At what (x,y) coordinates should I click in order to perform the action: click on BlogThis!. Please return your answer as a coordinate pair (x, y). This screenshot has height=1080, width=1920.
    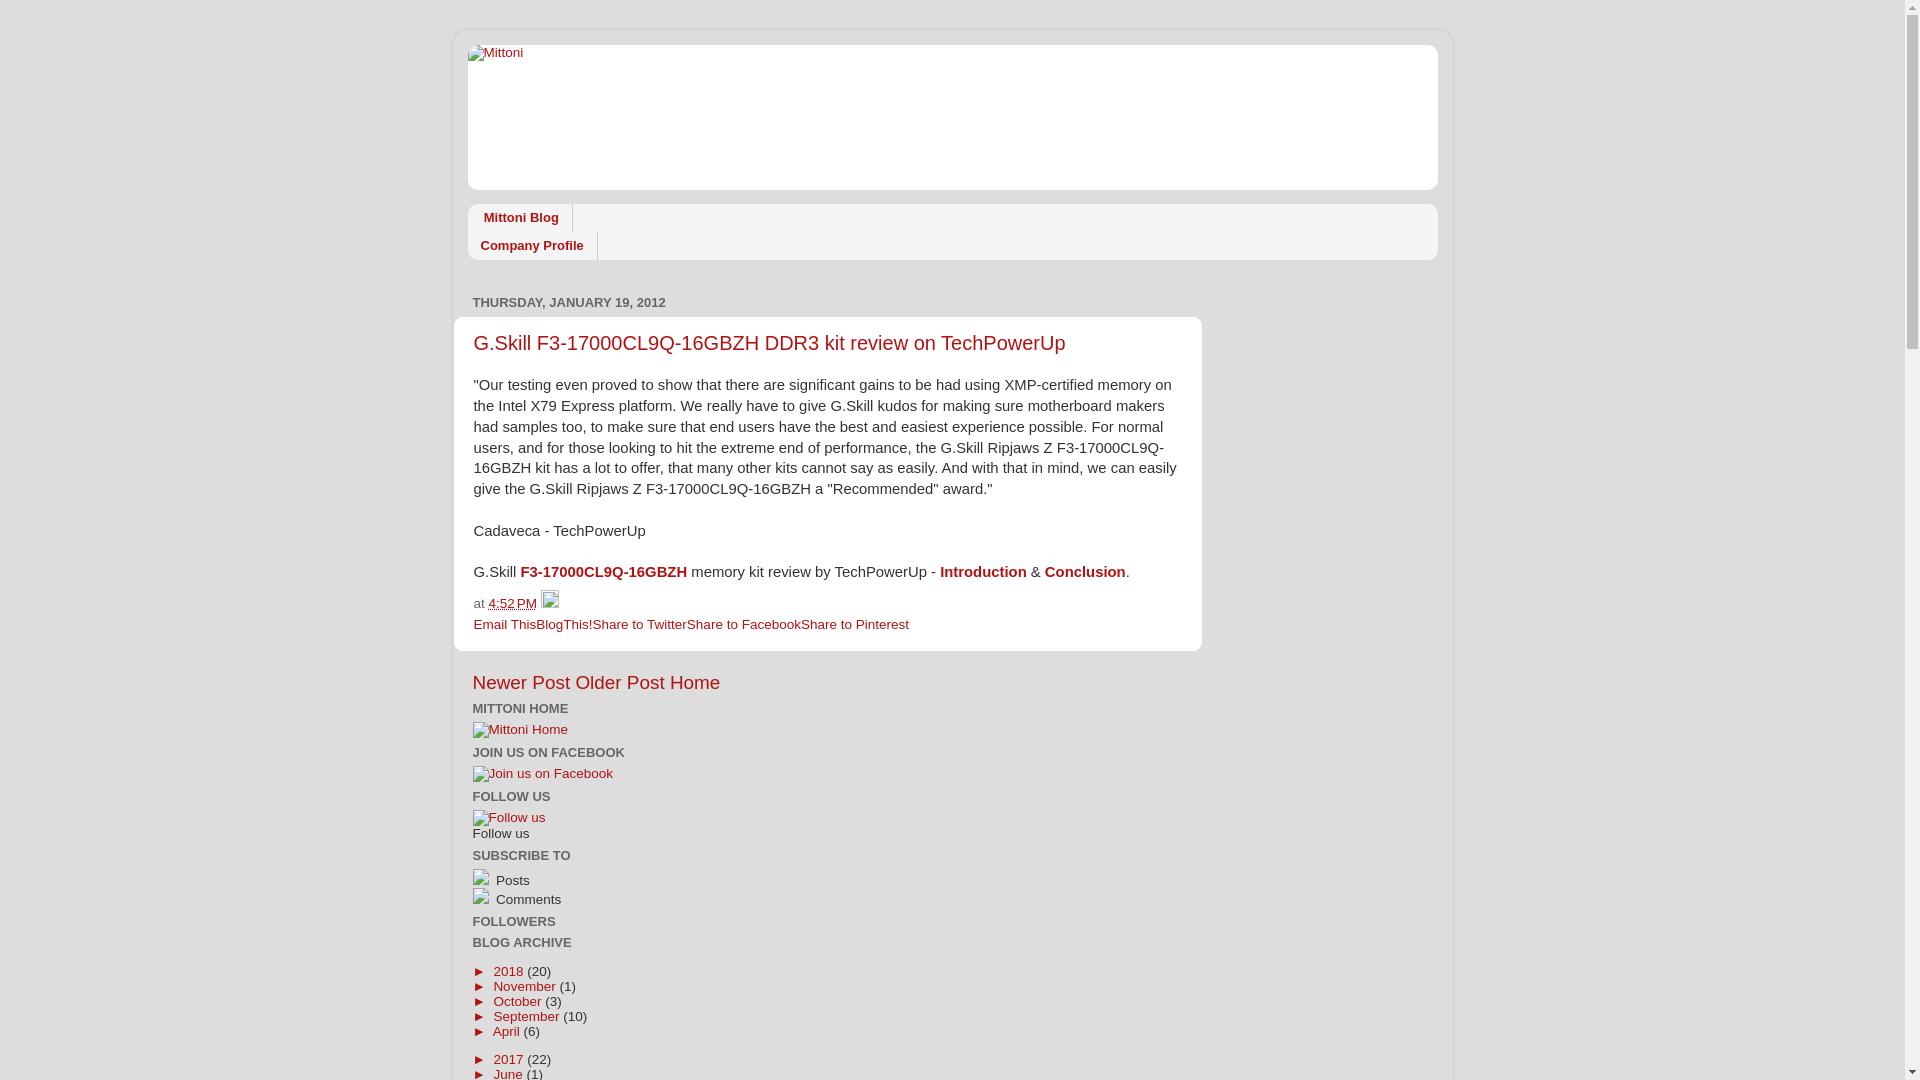
    Looking at the image, I should click on (564, 624).